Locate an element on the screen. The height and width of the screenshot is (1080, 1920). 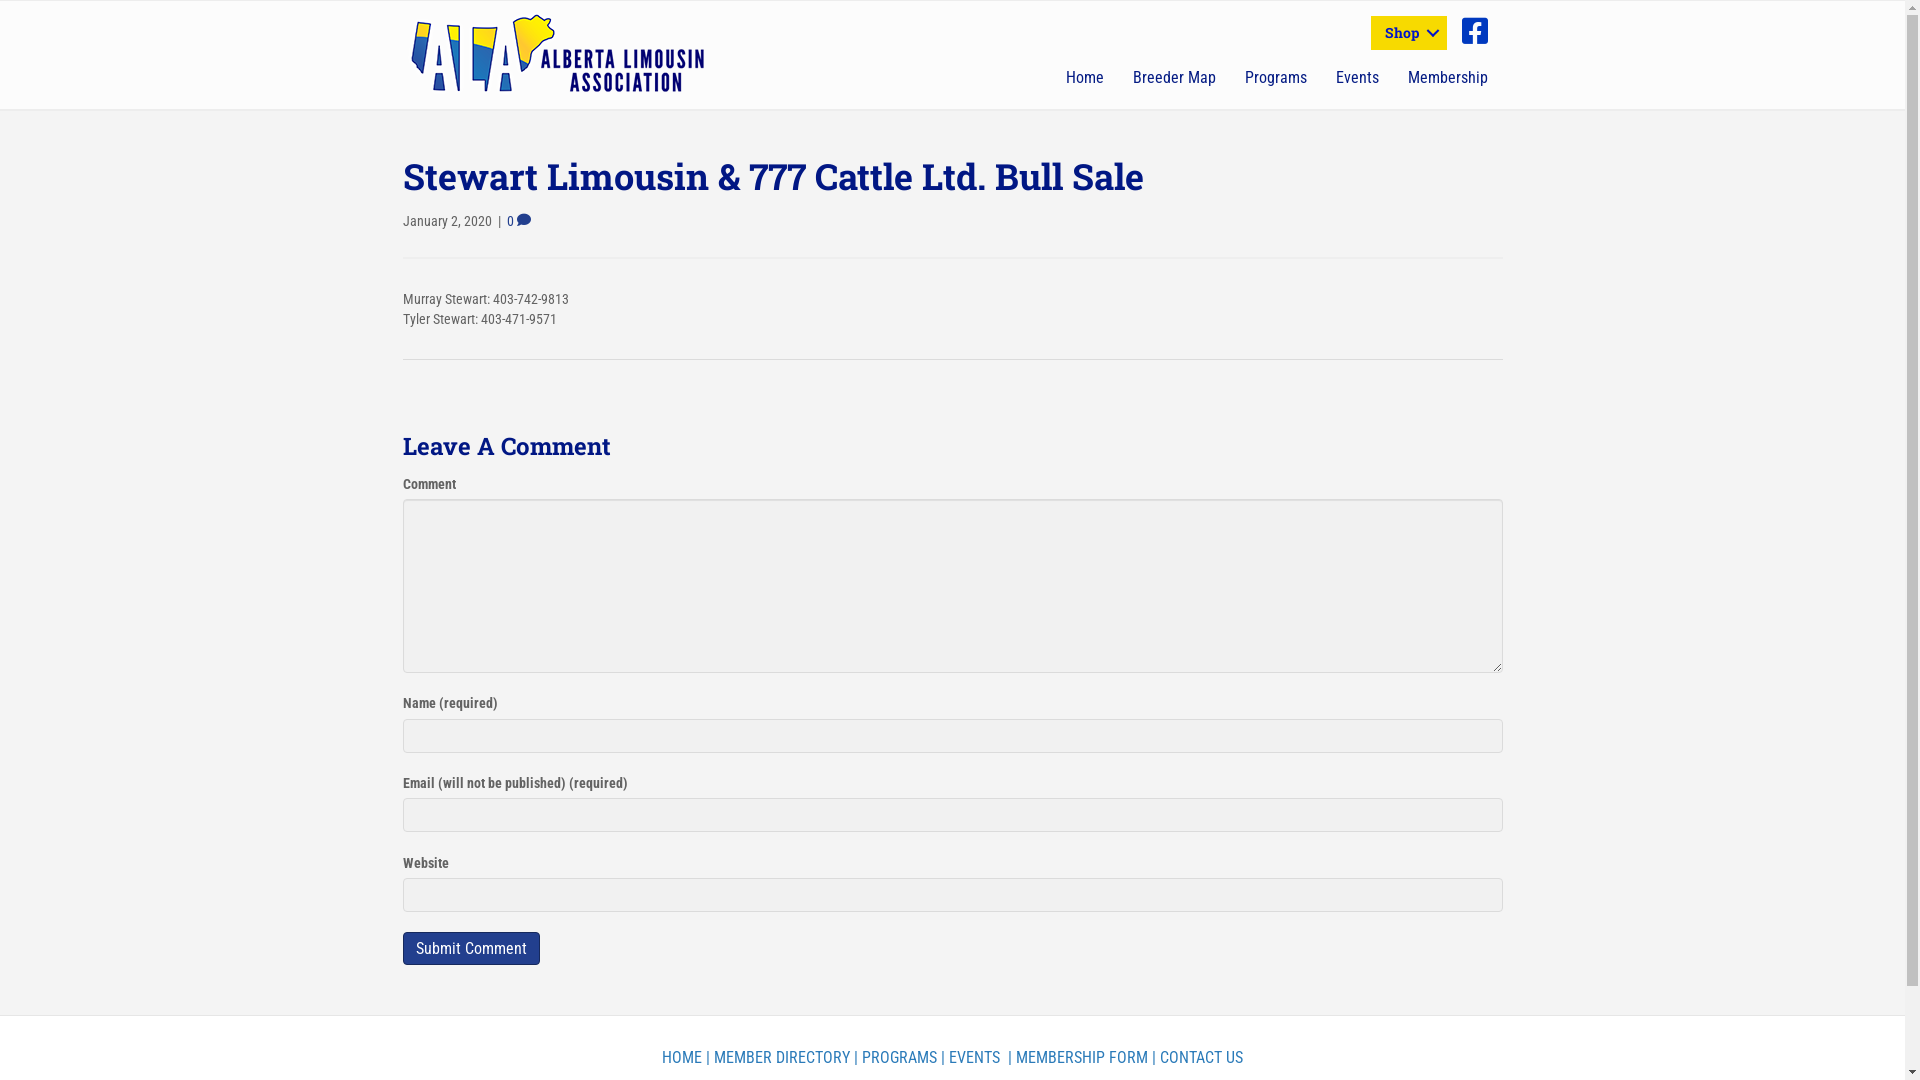
MEMBER DIRECTORY is located at coordinates (782, 1058).